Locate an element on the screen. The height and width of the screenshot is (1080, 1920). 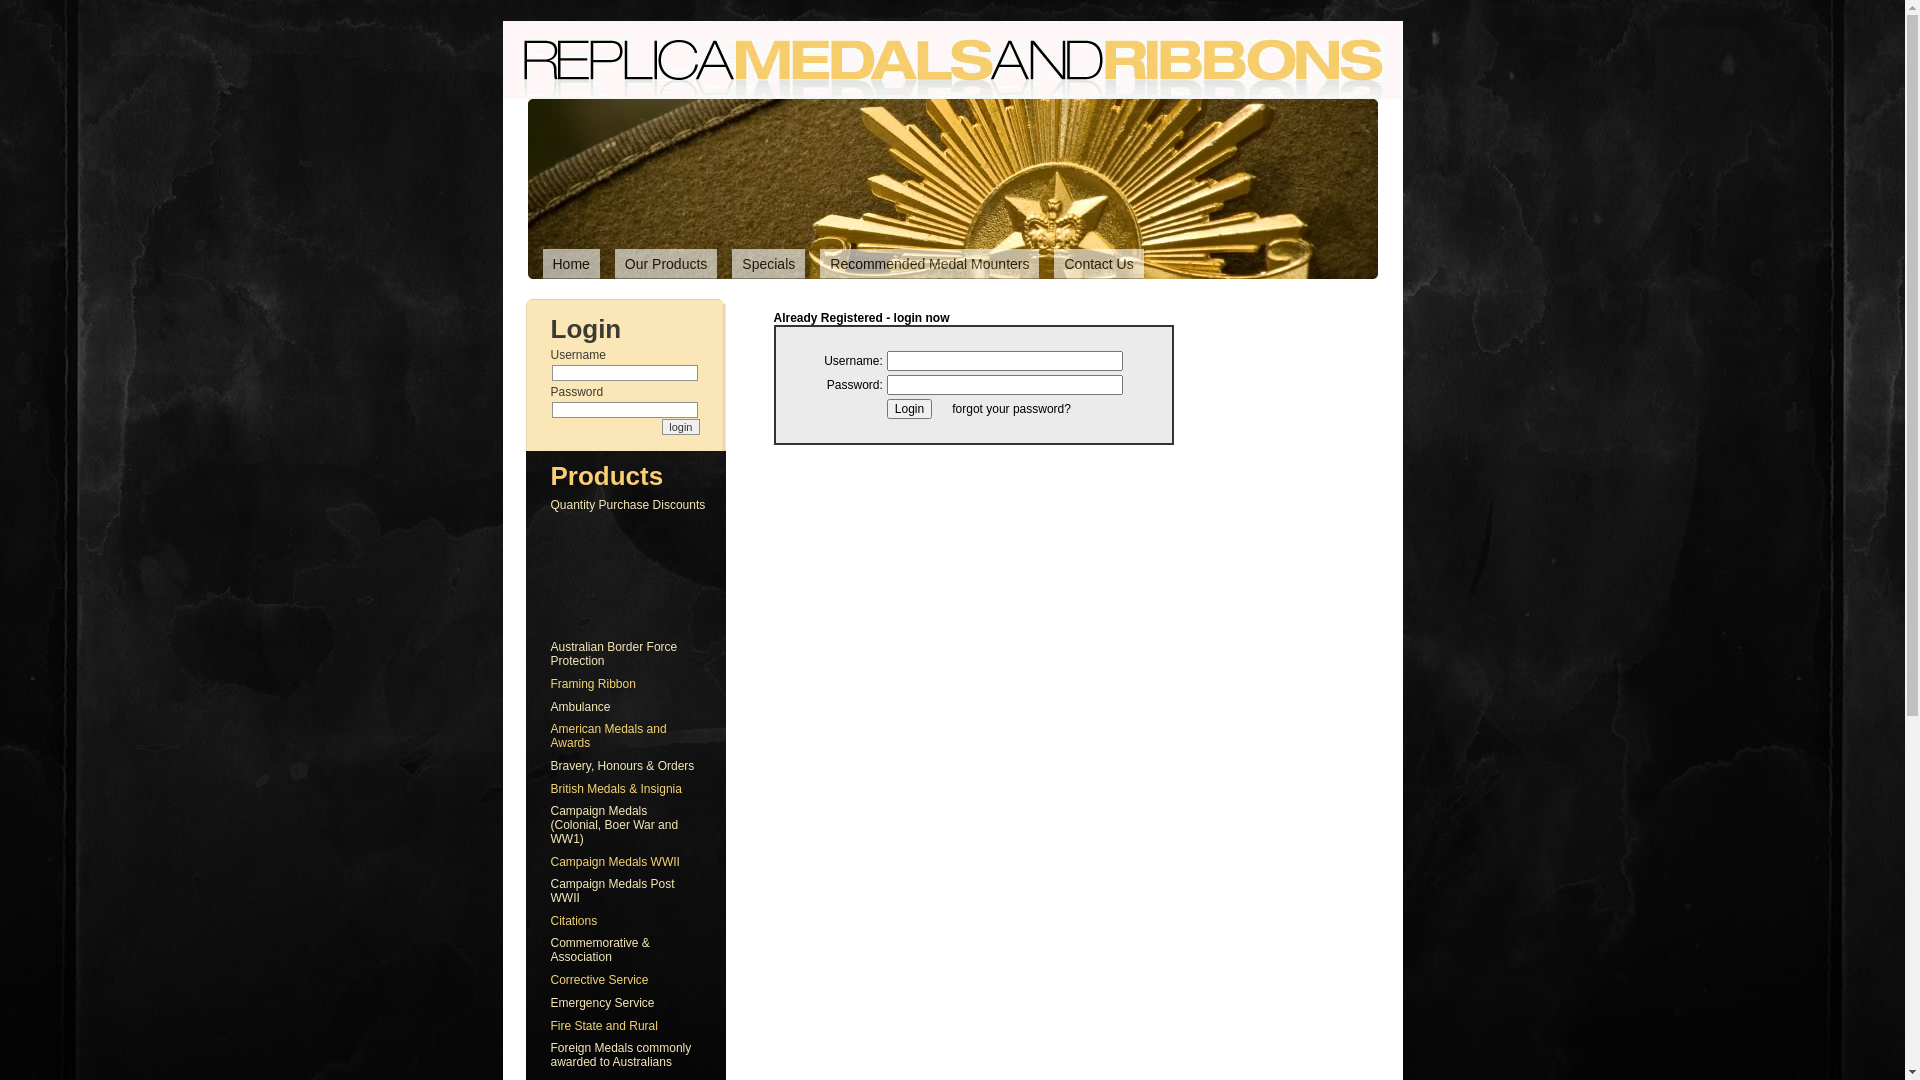
Framing Ribbon is located at coordinates (592, 683).